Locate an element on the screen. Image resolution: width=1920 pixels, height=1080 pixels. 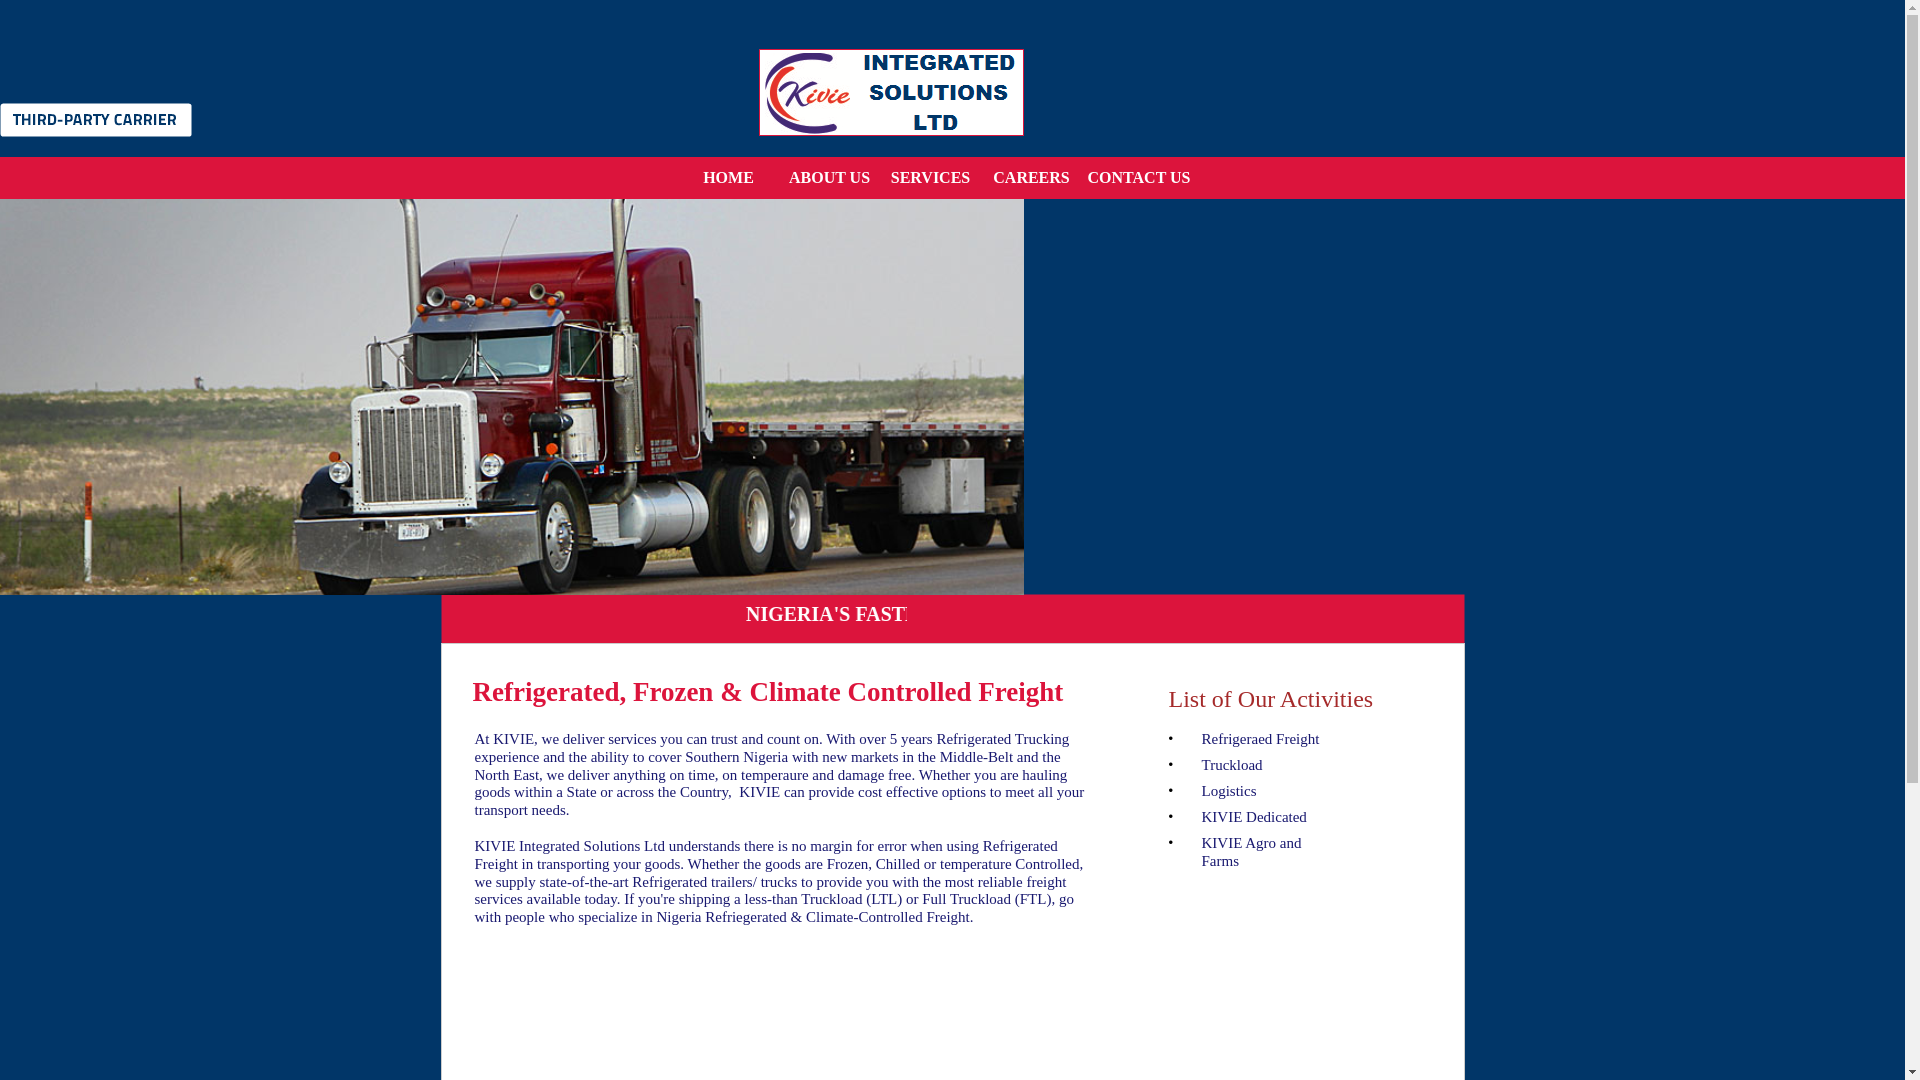
CAREERS is located at coordinates (1032, 178).